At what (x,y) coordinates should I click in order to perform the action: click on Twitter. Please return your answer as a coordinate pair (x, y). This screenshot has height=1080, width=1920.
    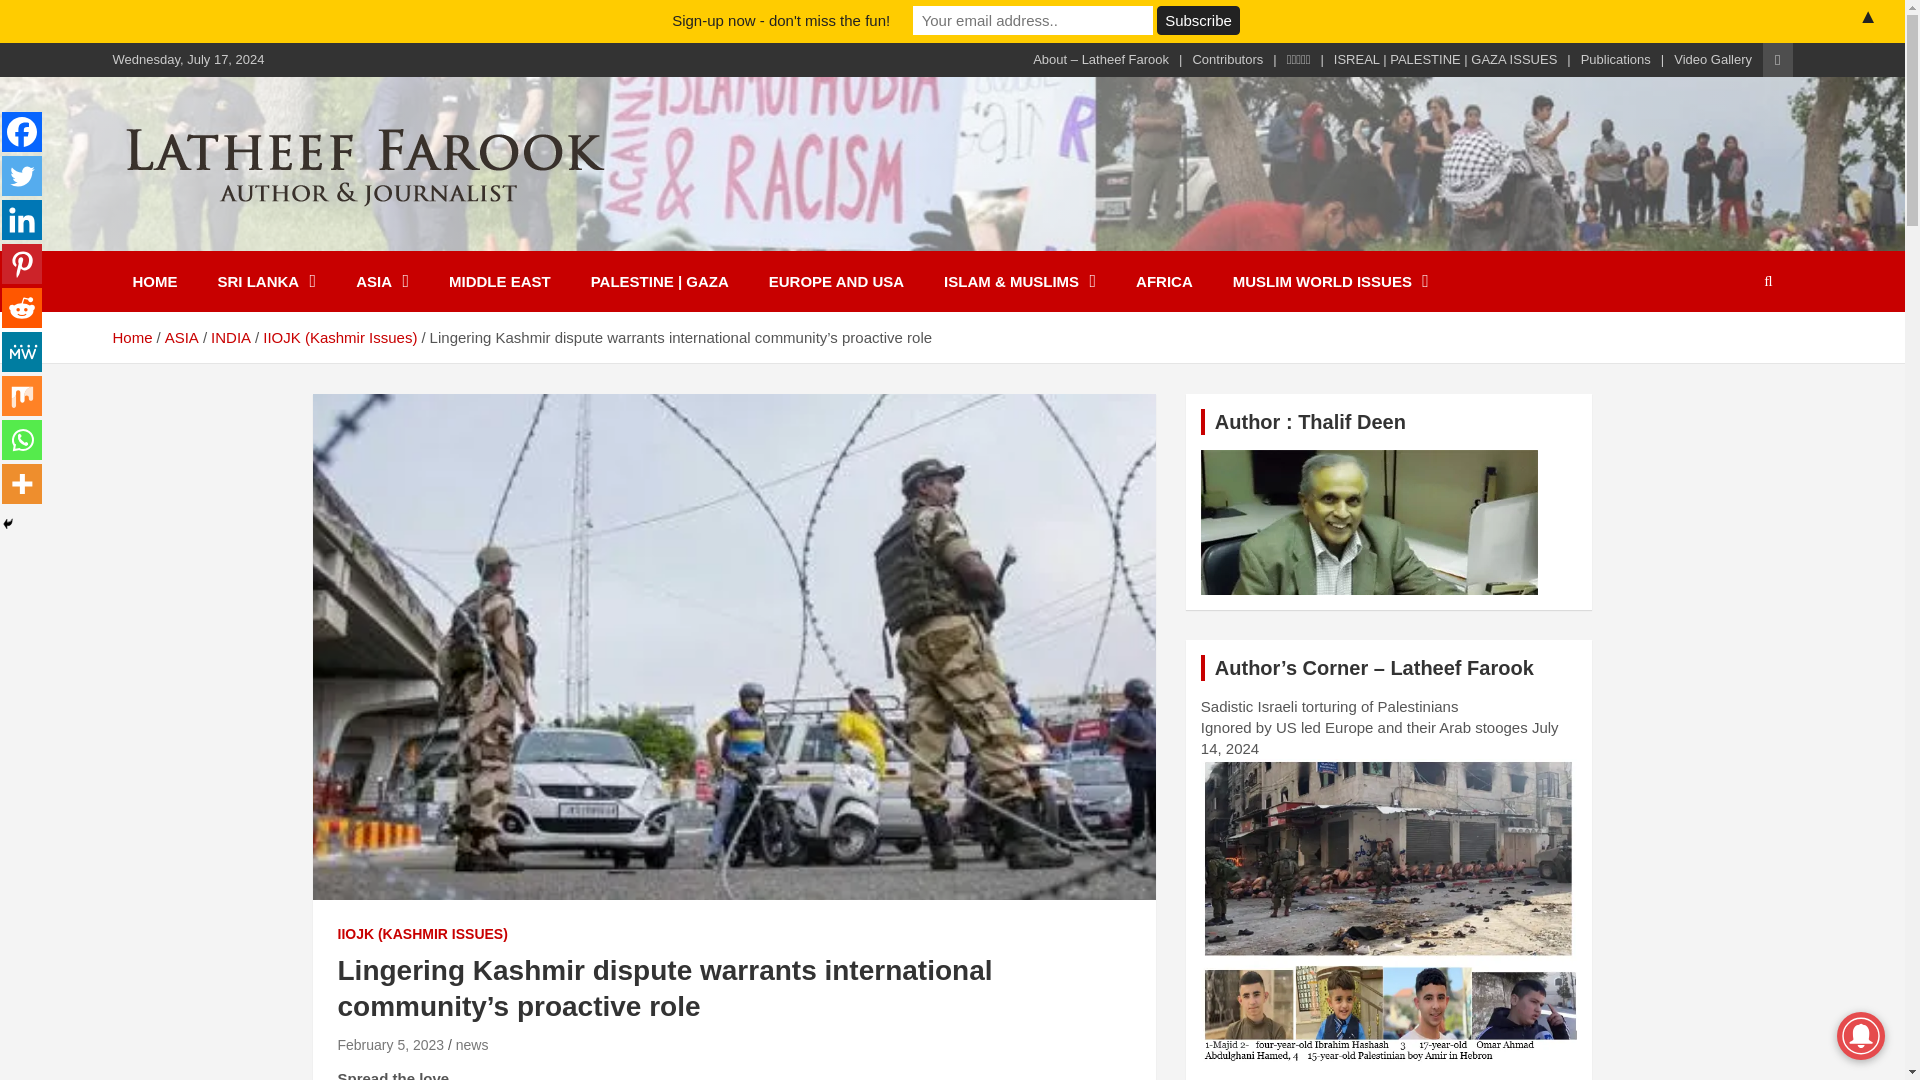
    Looking at the image, I should click on (22, 175).